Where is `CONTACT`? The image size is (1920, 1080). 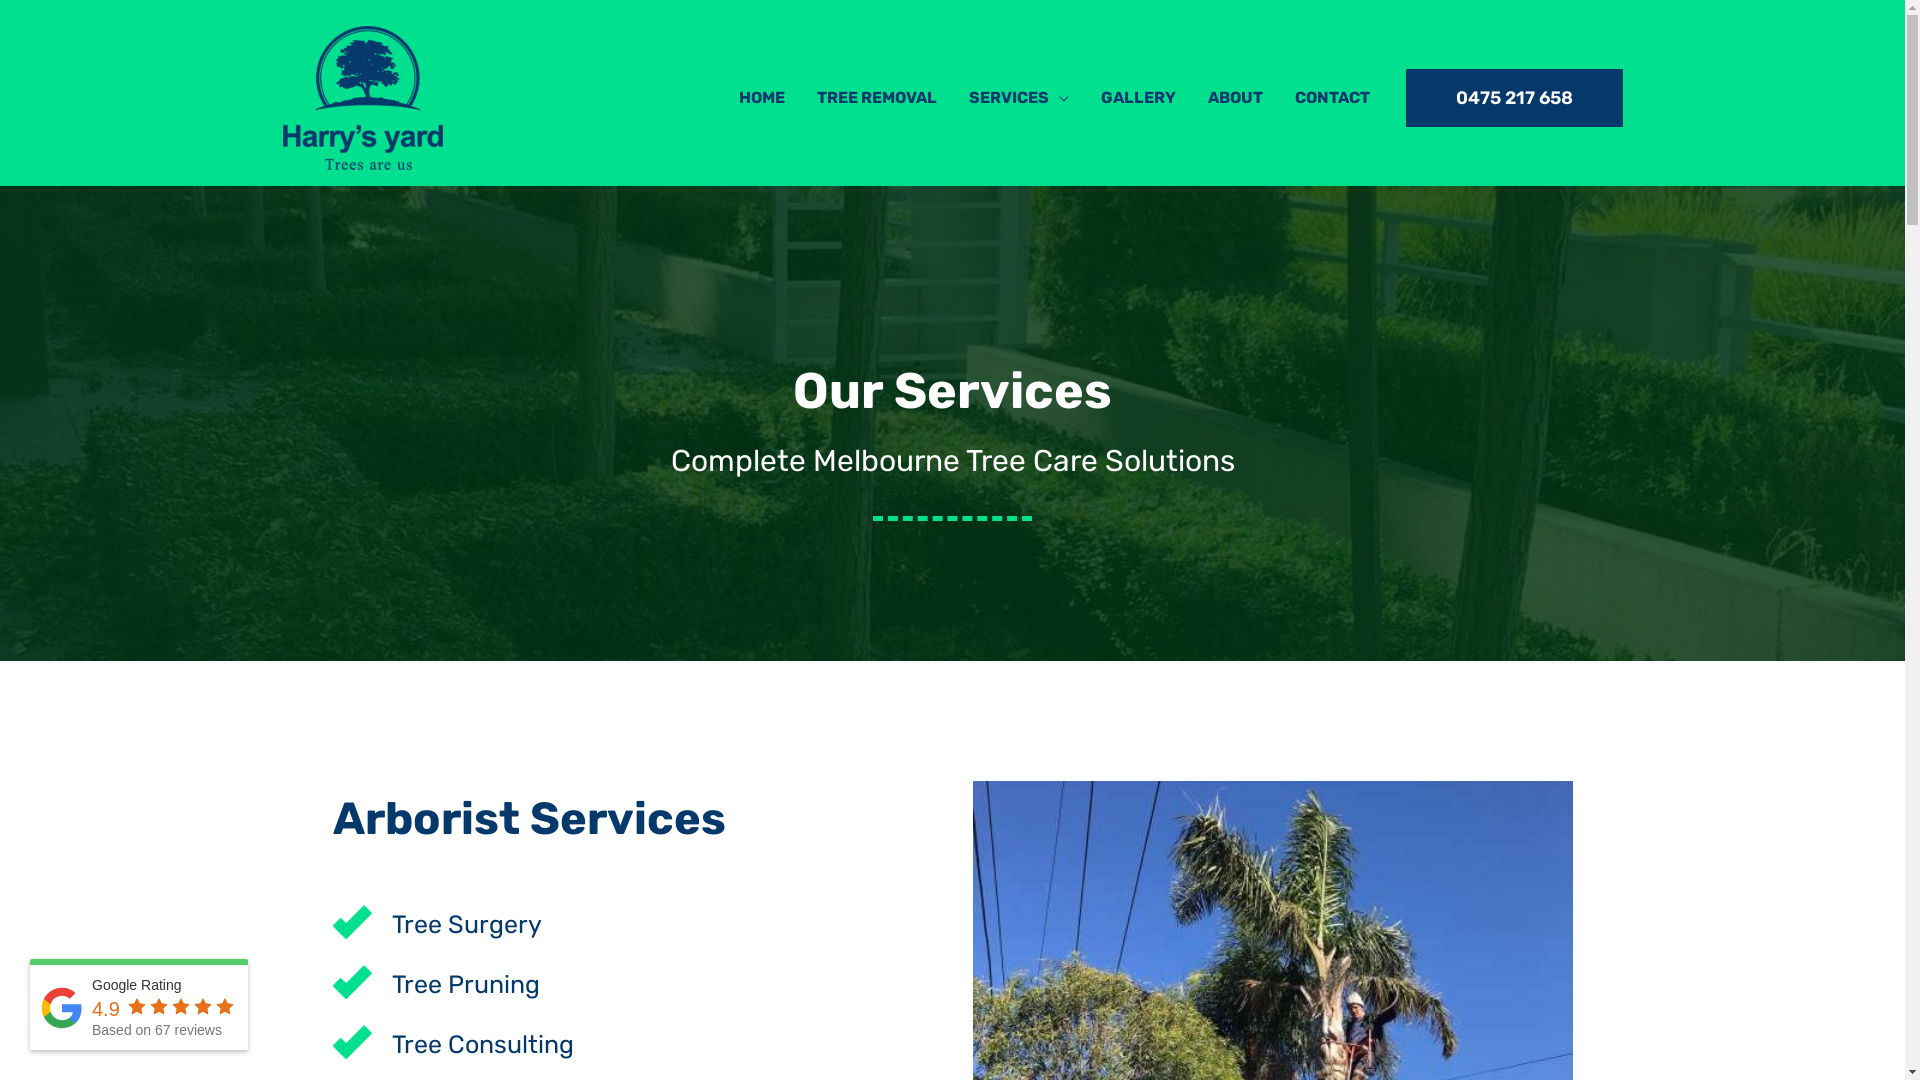
CONTACT is located at coordinates (1332, 98).